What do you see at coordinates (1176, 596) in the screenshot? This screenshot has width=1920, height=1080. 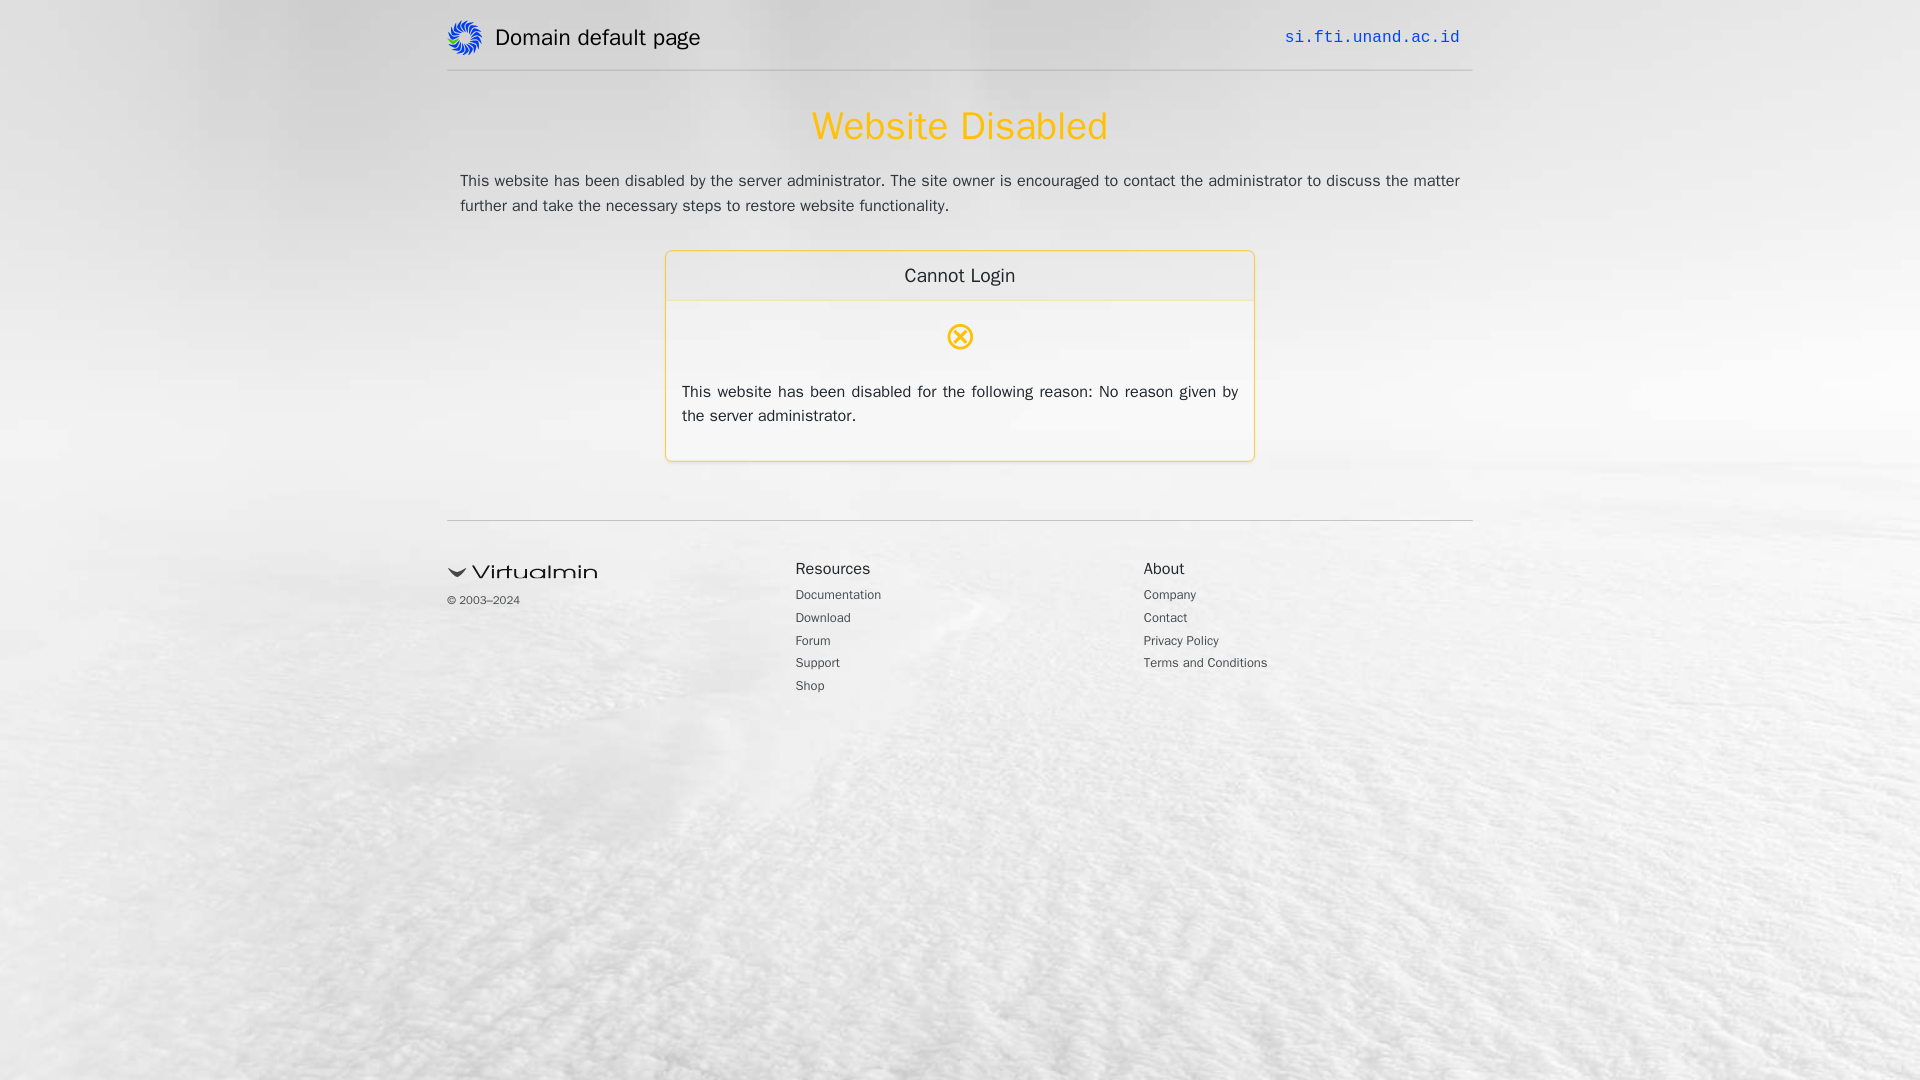 I see `Company` at bounding box center [1176, 596].